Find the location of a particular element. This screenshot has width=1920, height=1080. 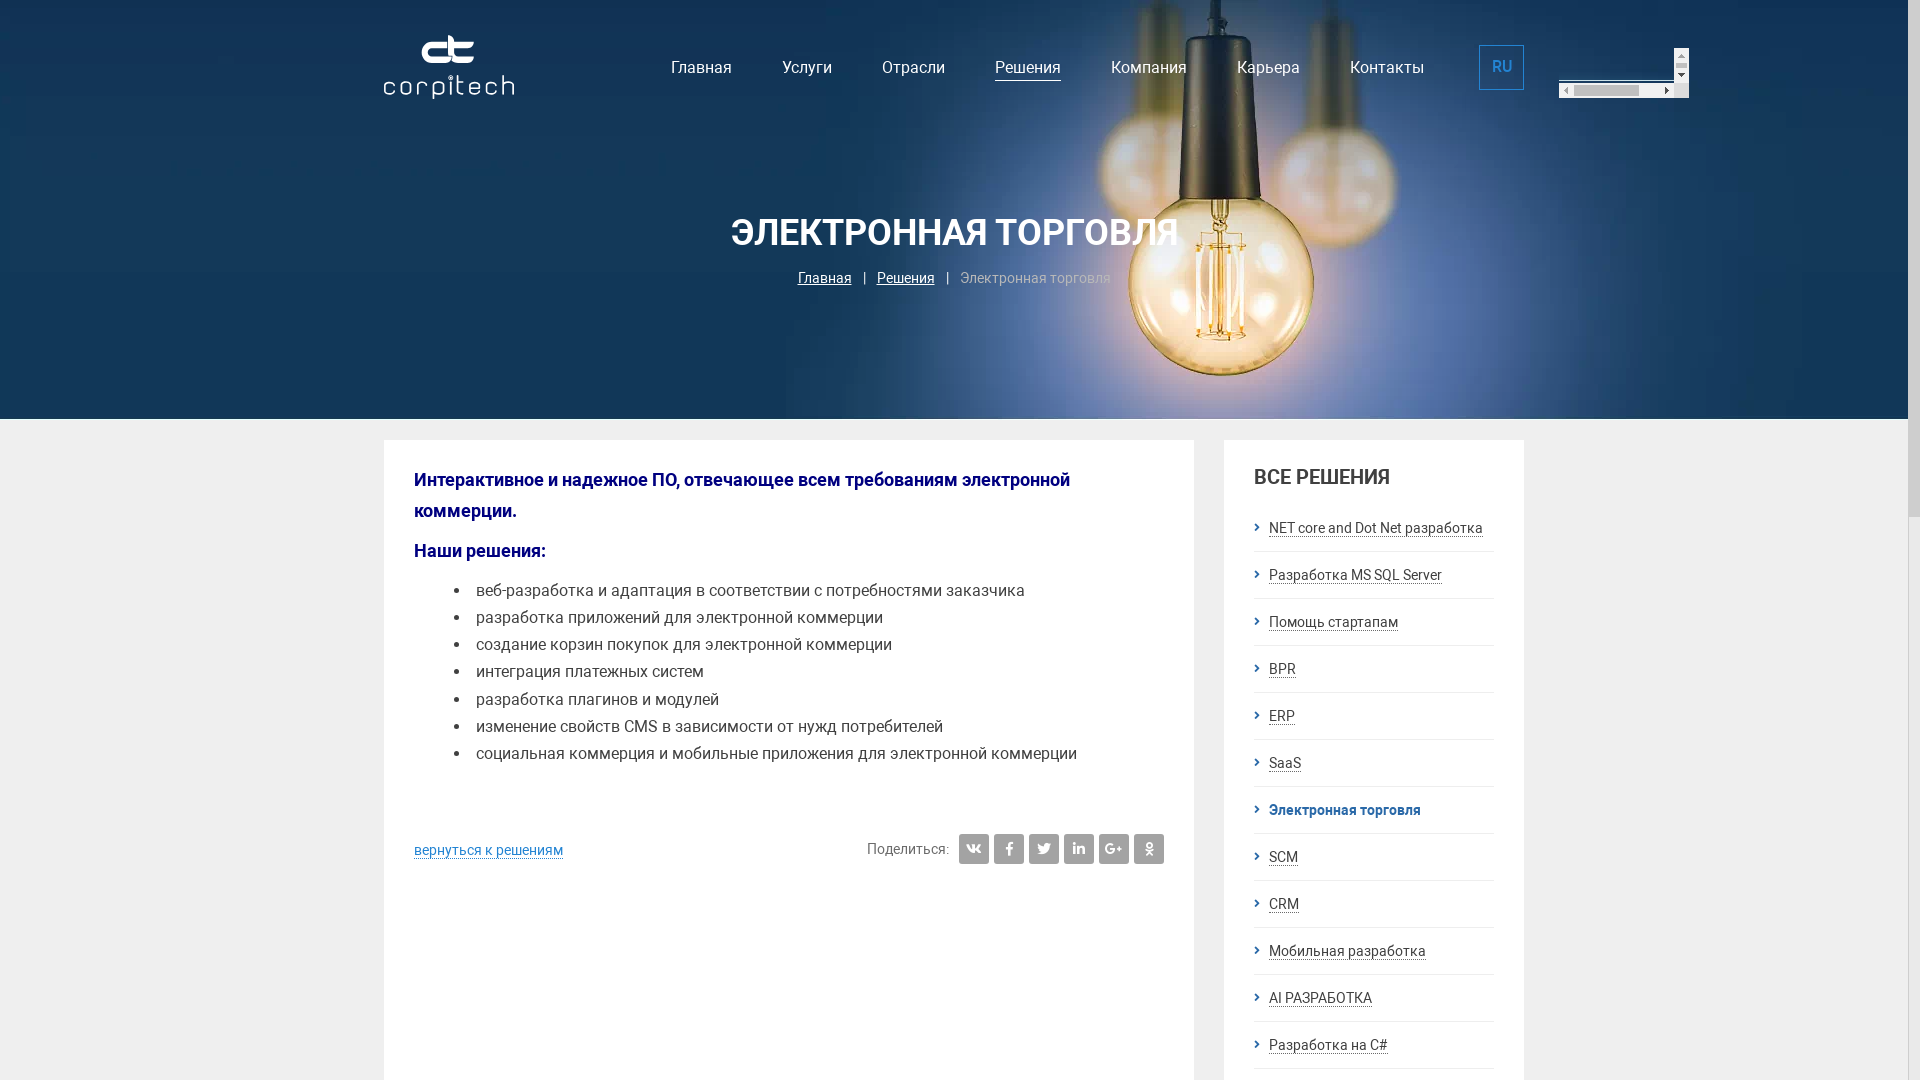

__ym__promise_147143177_8949993511 Dark is located at coordinates (1624, 73).